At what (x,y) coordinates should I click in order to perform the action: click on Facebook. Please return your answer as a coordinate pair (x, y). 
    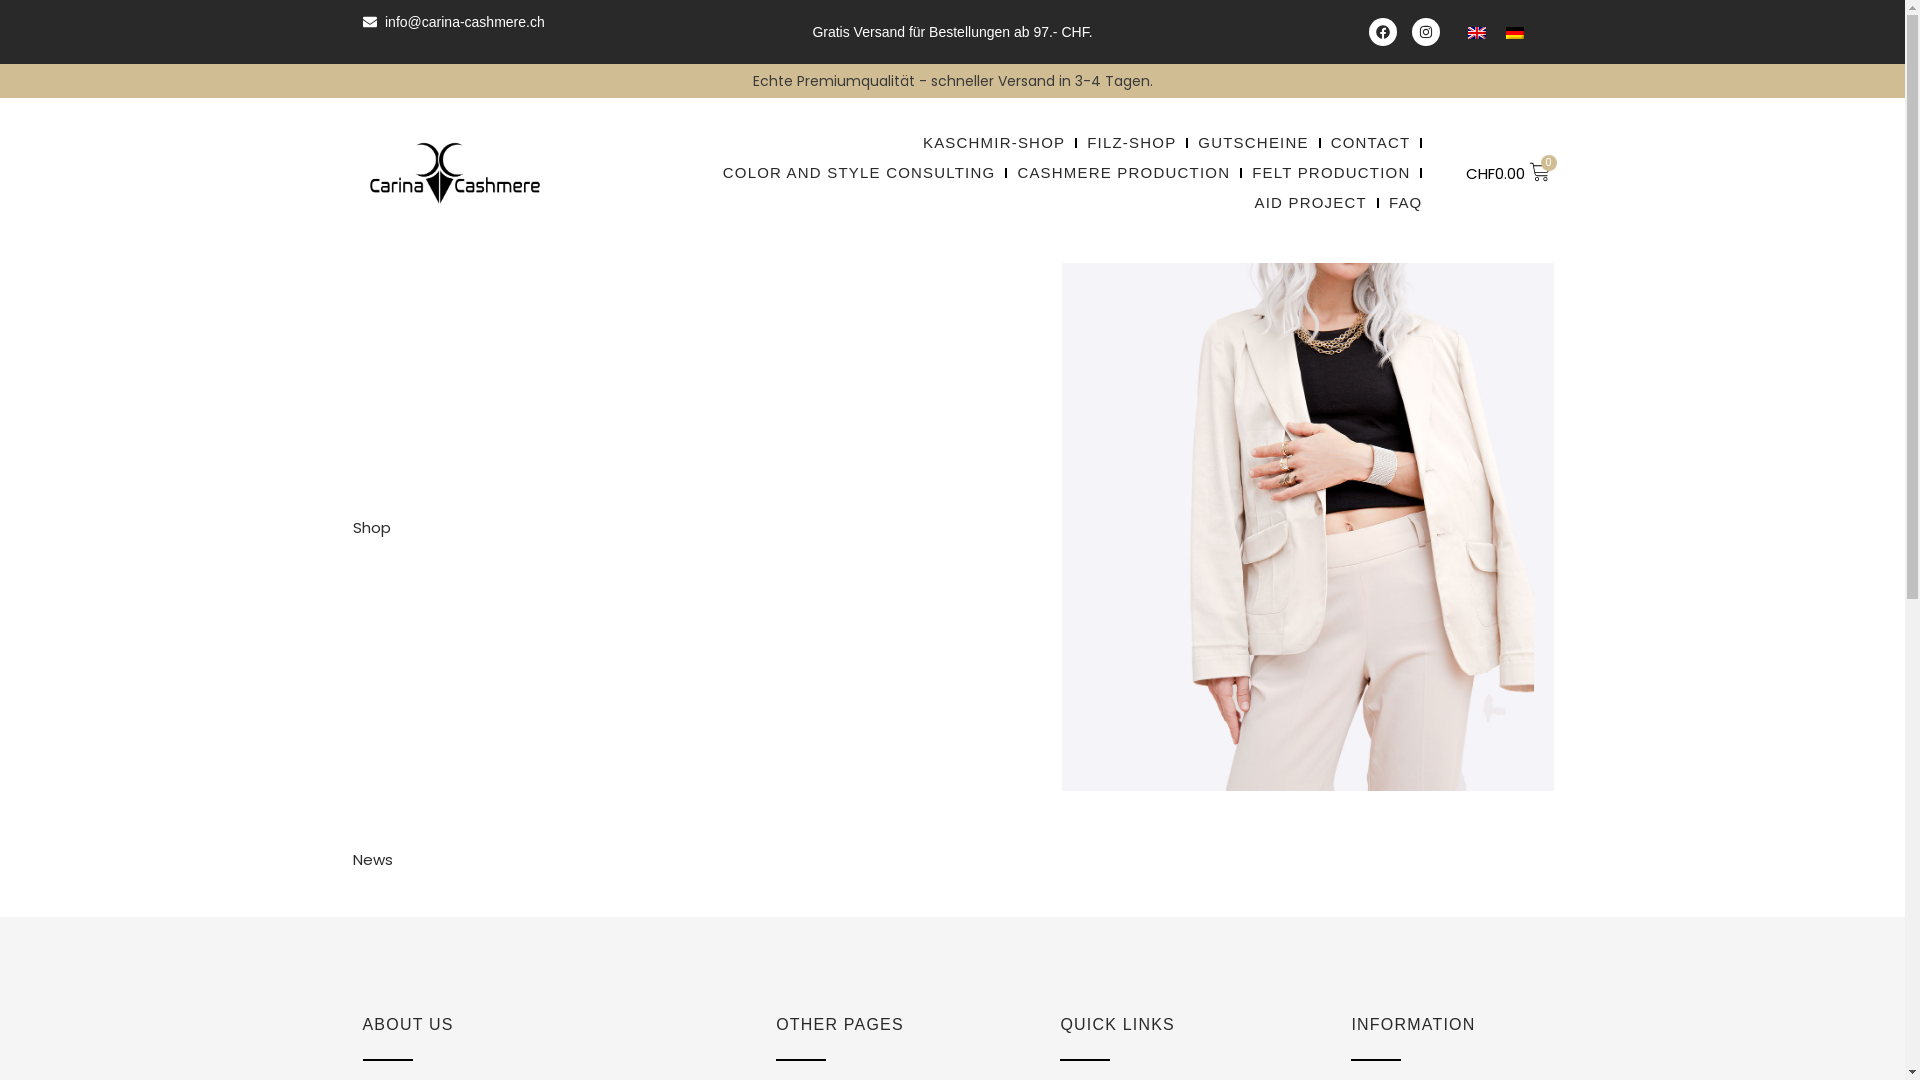
    Looking at the image, I should click on (1383, 32).